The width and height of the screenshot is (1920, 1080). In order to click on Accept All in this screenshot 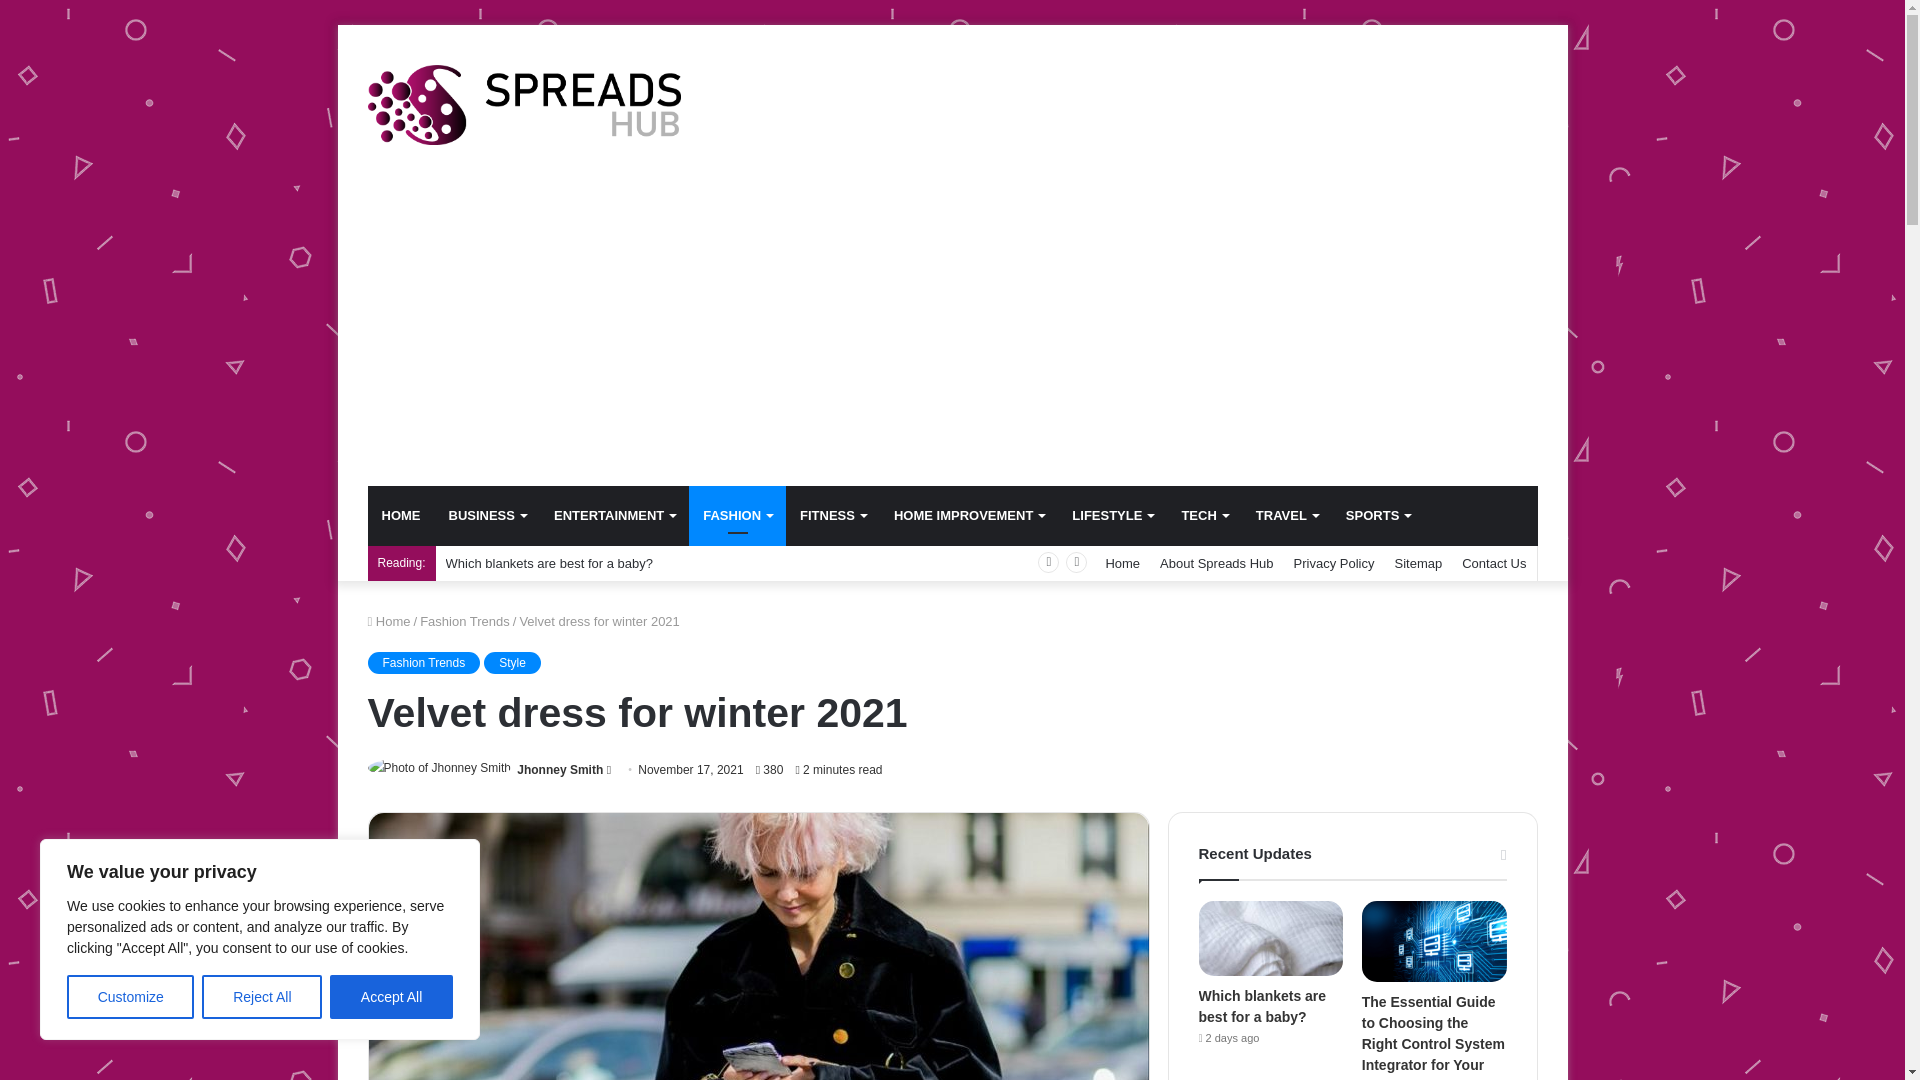, I will do `click(392, 997)`.